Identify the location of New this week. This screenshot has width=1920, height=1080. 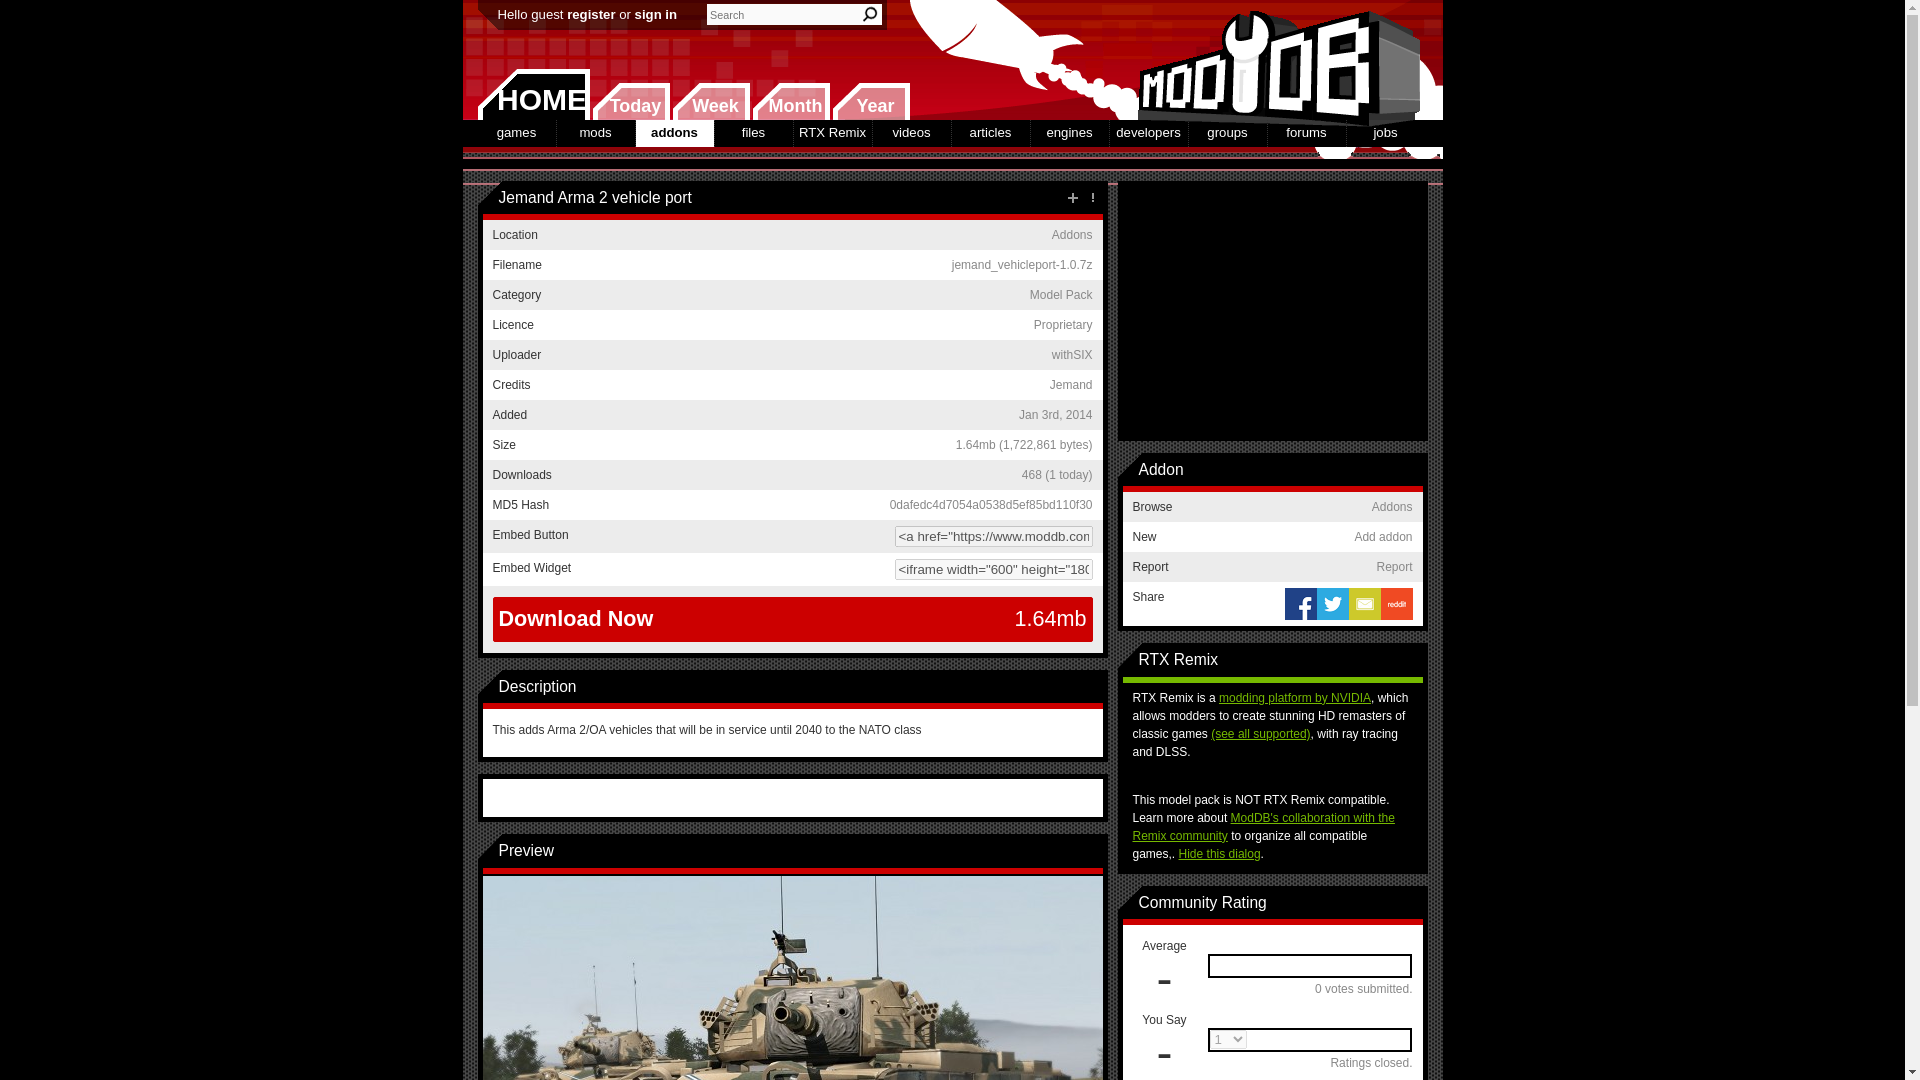
(711, 101).